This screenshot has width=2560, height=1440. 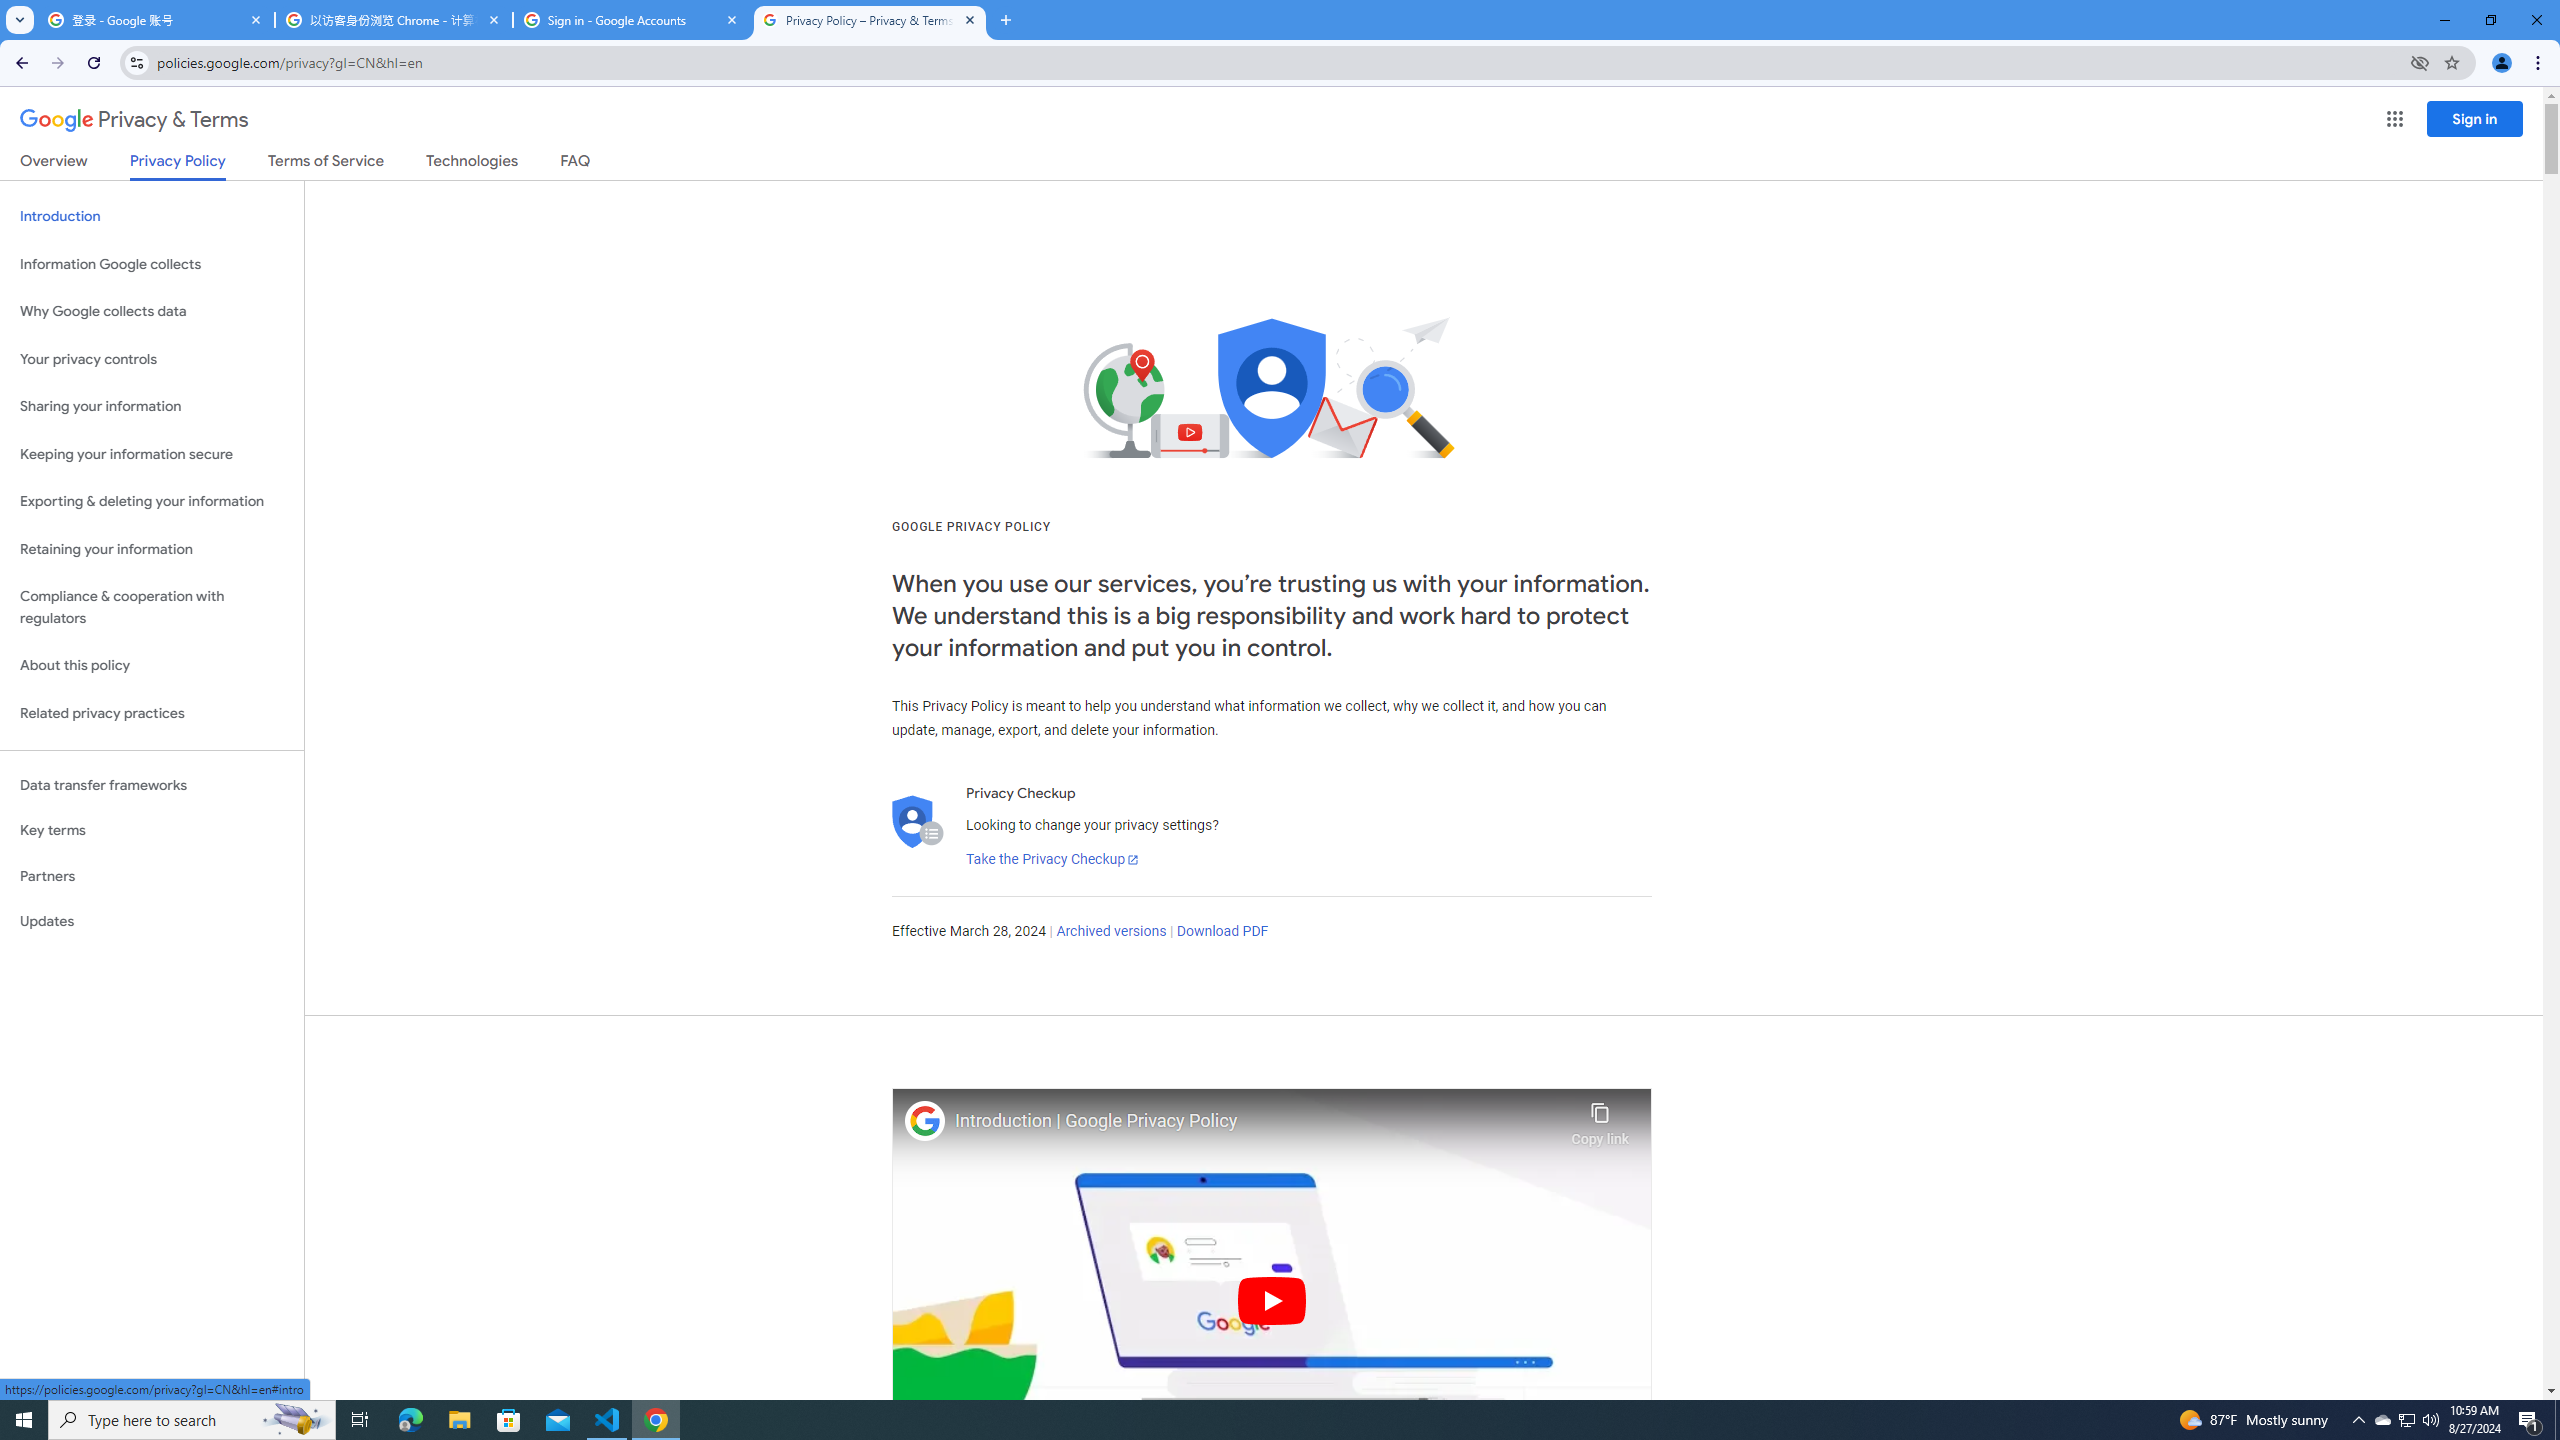 What do you see at coordinates (2420, 62) in the screenshot?
I see `Third-party cookies blocked` at bounding box center [2420, 62].